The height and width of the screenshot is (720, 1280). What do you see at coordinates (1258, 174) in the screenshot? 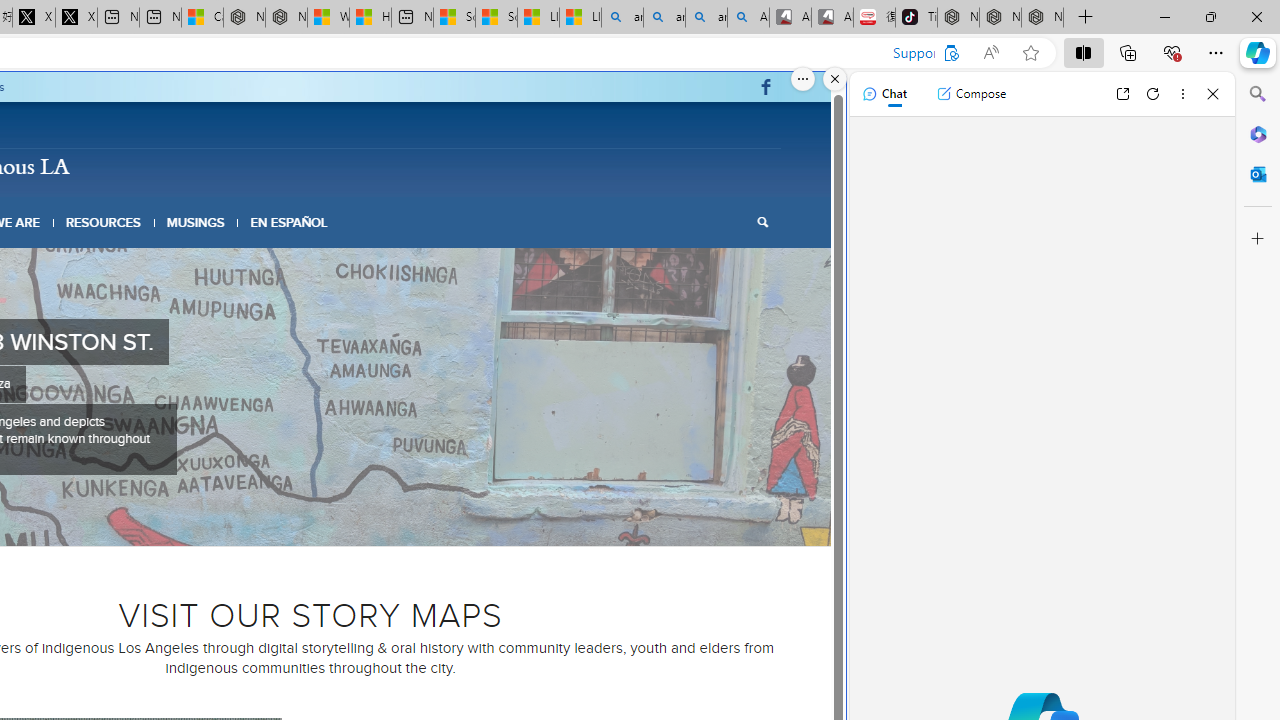
I see `Outlook` at bounding box center [1258, 174].